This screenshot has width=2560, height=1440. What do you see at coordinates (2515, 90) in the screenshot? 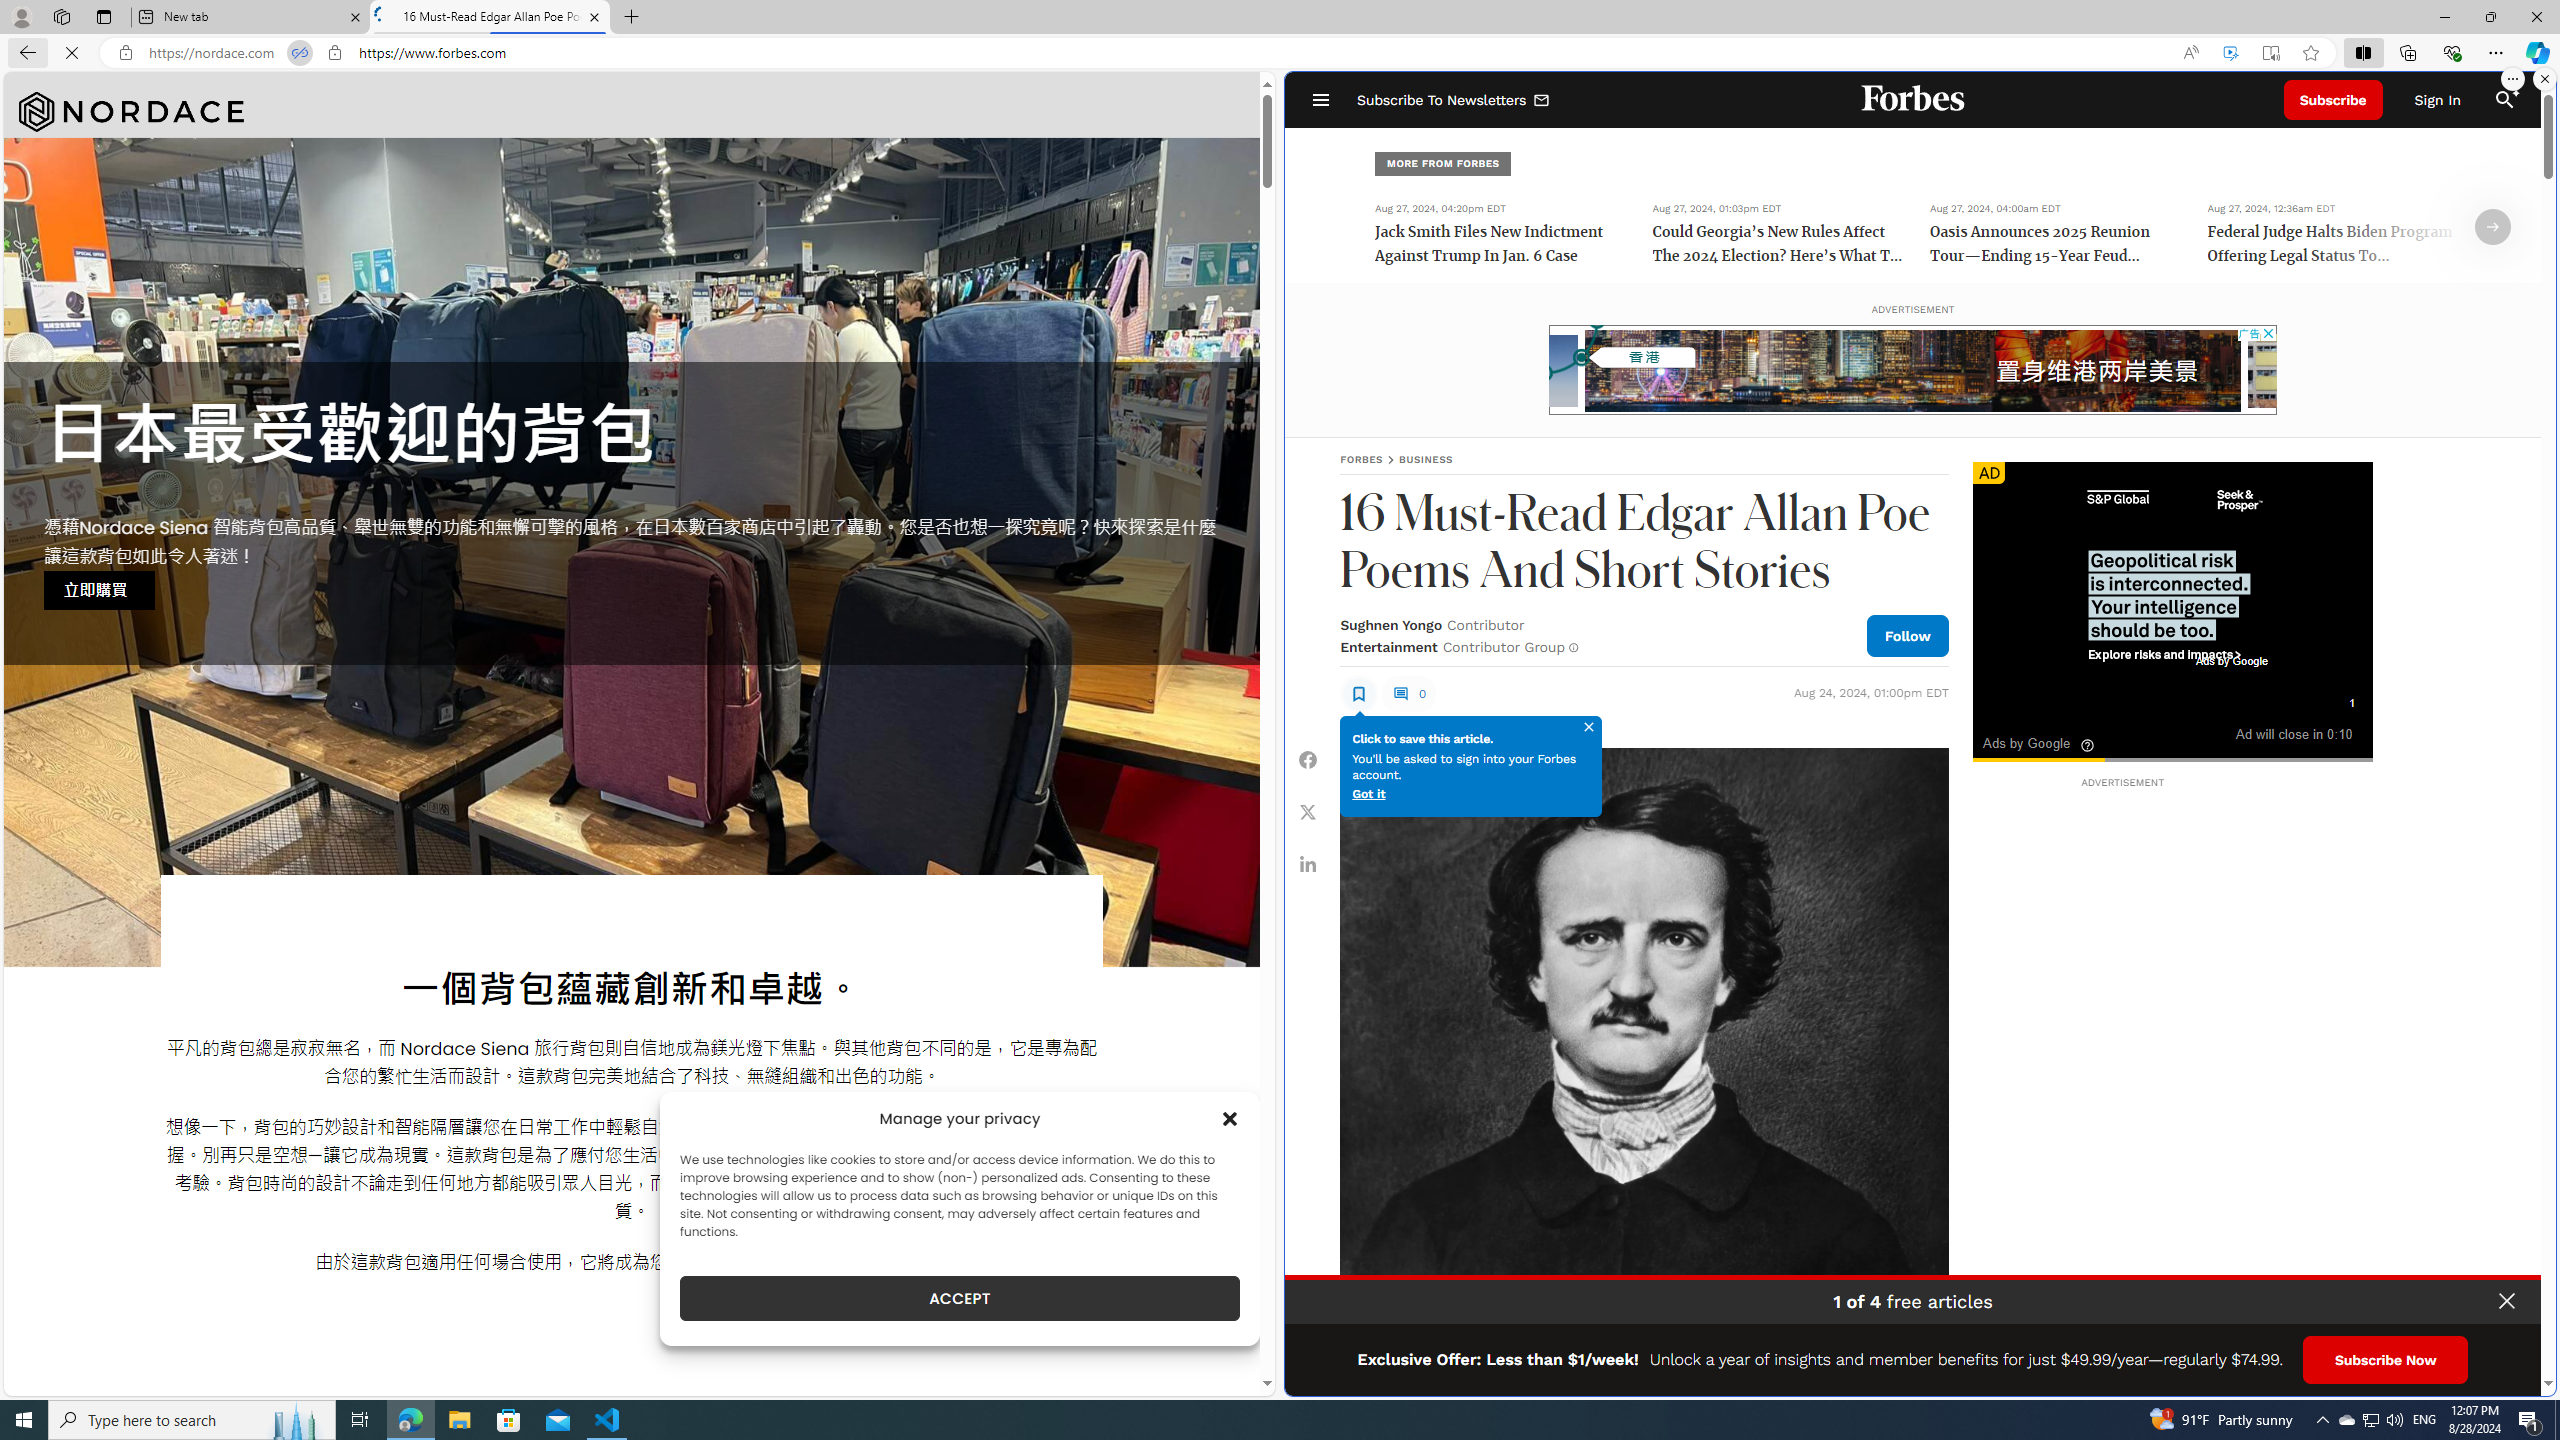
I see `Class: sparkles_svg__fs-icon sparkles_svg__fs-icon--sparkles` at bounding box center [2515, 90].